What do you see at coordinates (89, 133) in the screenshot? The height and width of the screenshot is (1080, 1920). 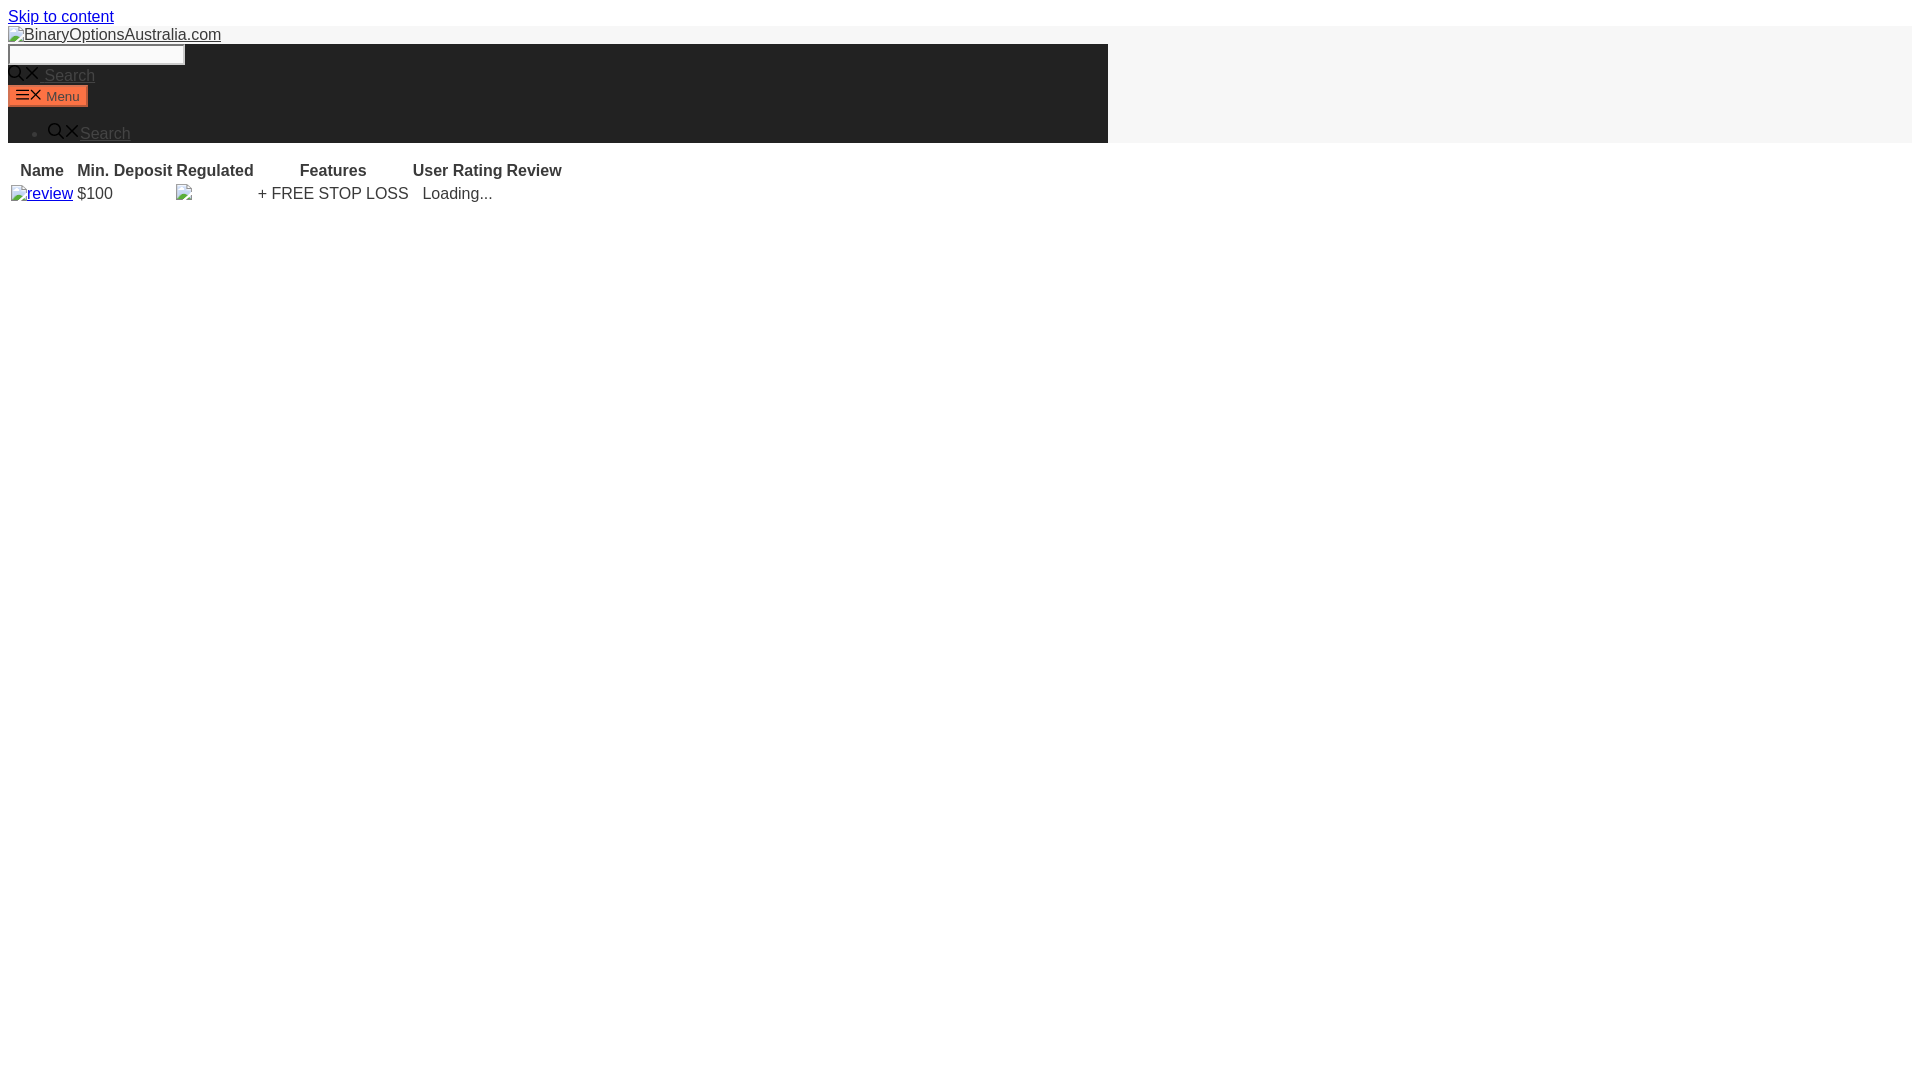 I see `Search` at bounding box center [89, 133].